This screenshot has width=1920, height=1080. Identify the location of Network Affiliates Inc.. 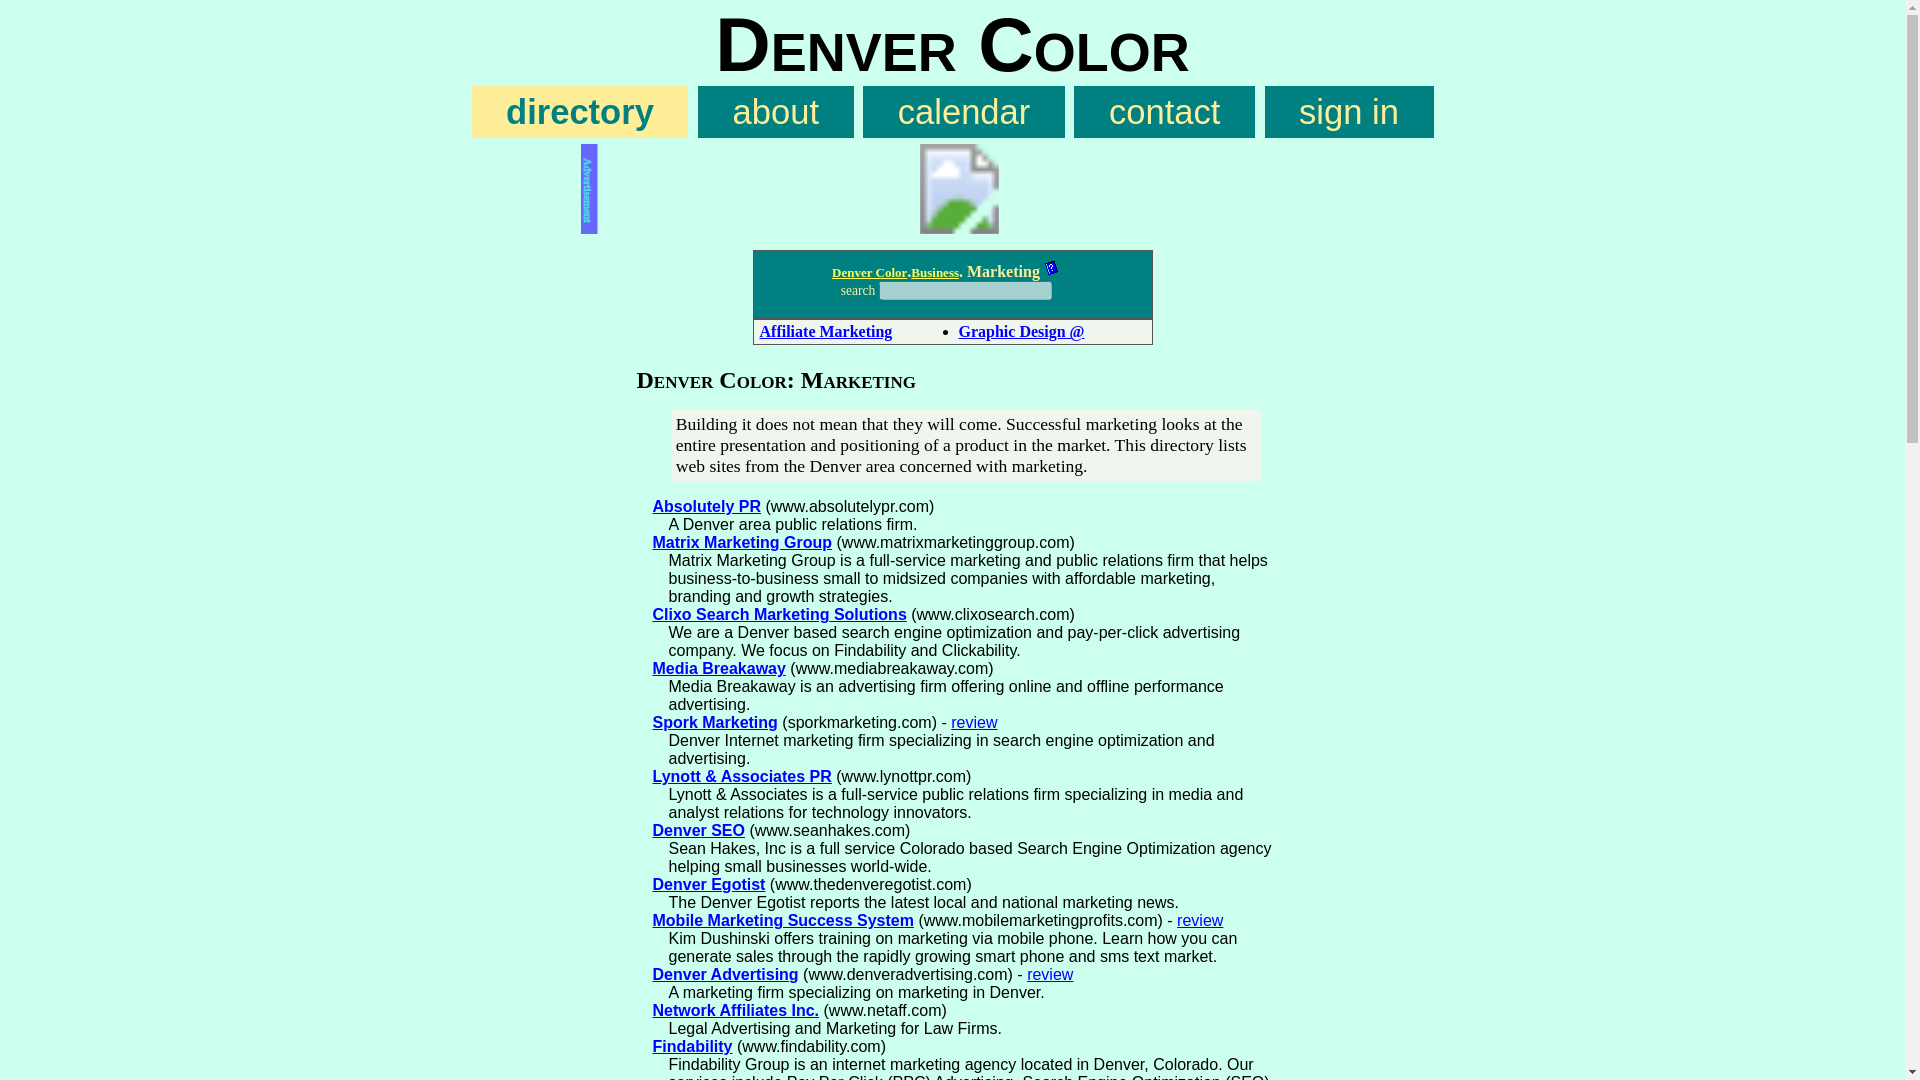
(736, 1010).